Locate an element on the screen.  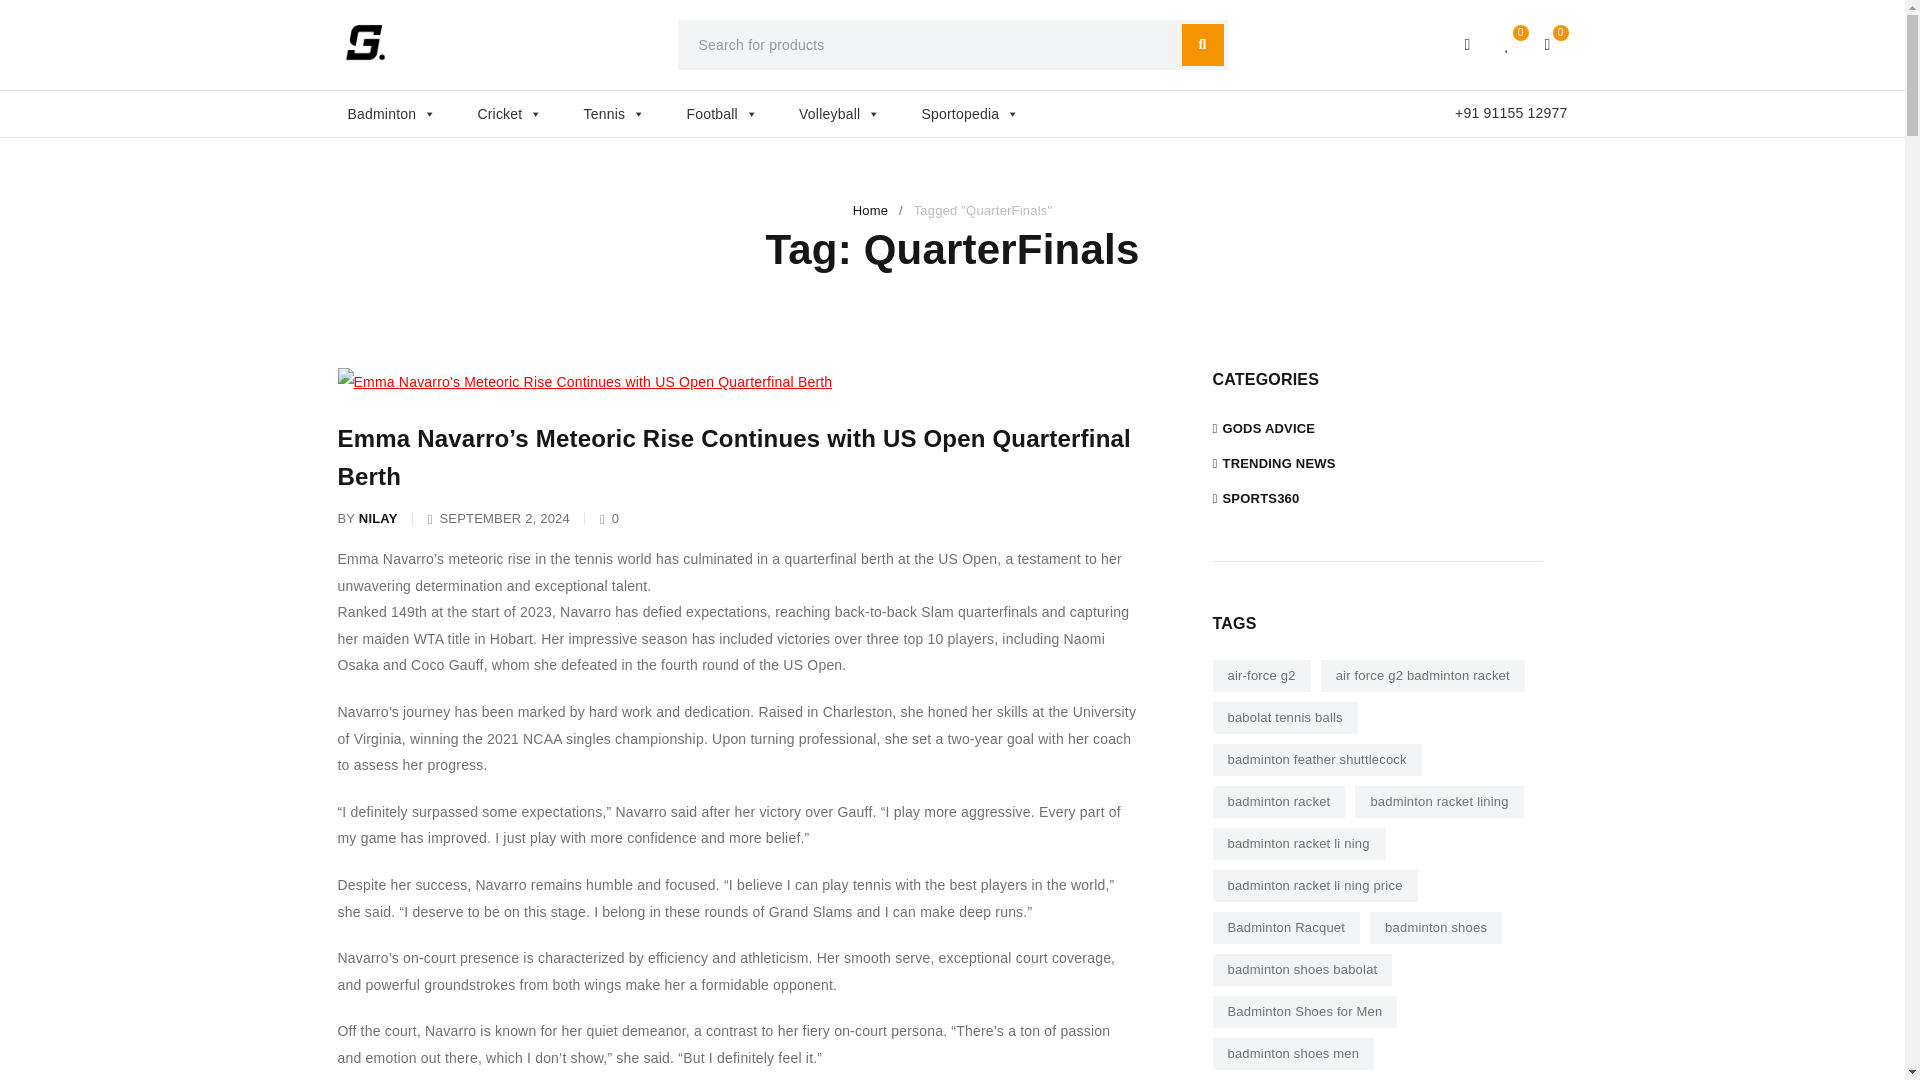
Posts by Nilay is located at coordinates (378, 519).